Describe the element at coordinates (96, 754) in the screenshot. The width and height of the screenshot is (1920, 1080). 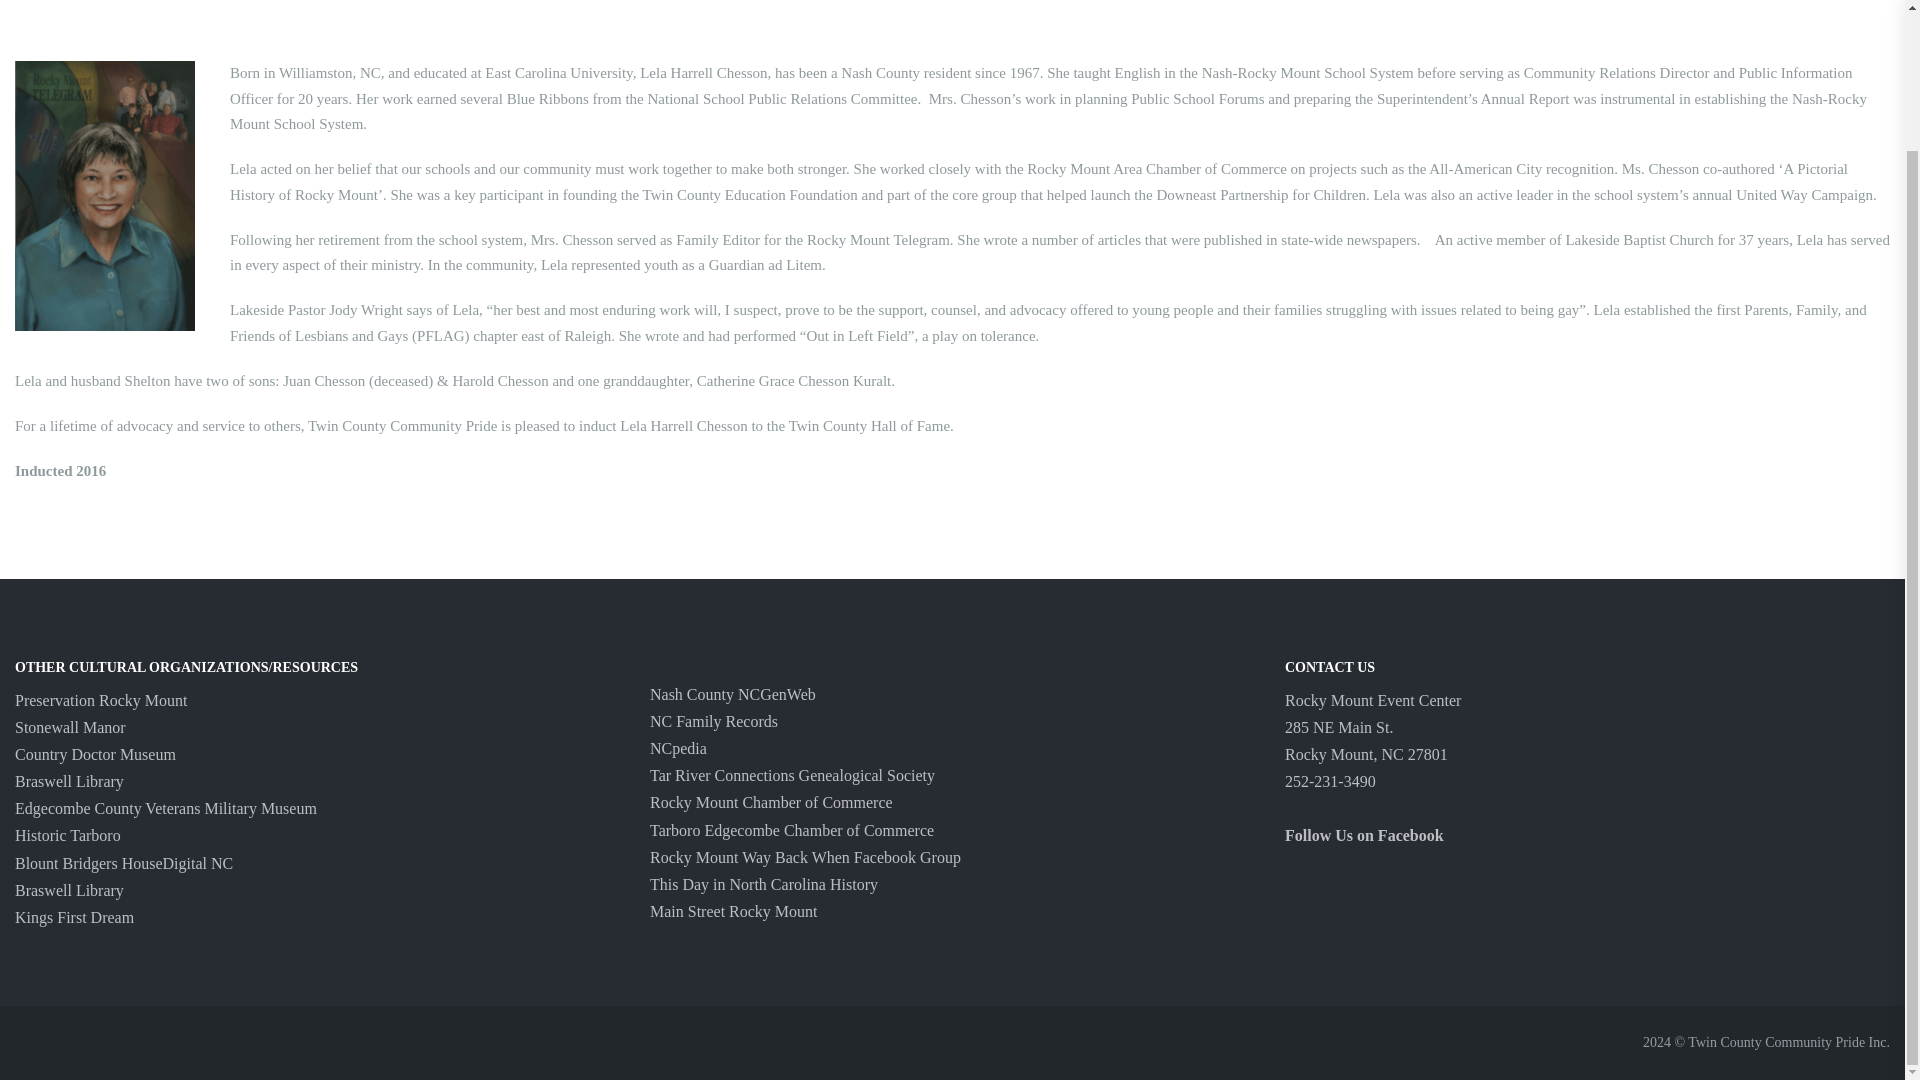
I see `Country Doctor Museum` at that location.